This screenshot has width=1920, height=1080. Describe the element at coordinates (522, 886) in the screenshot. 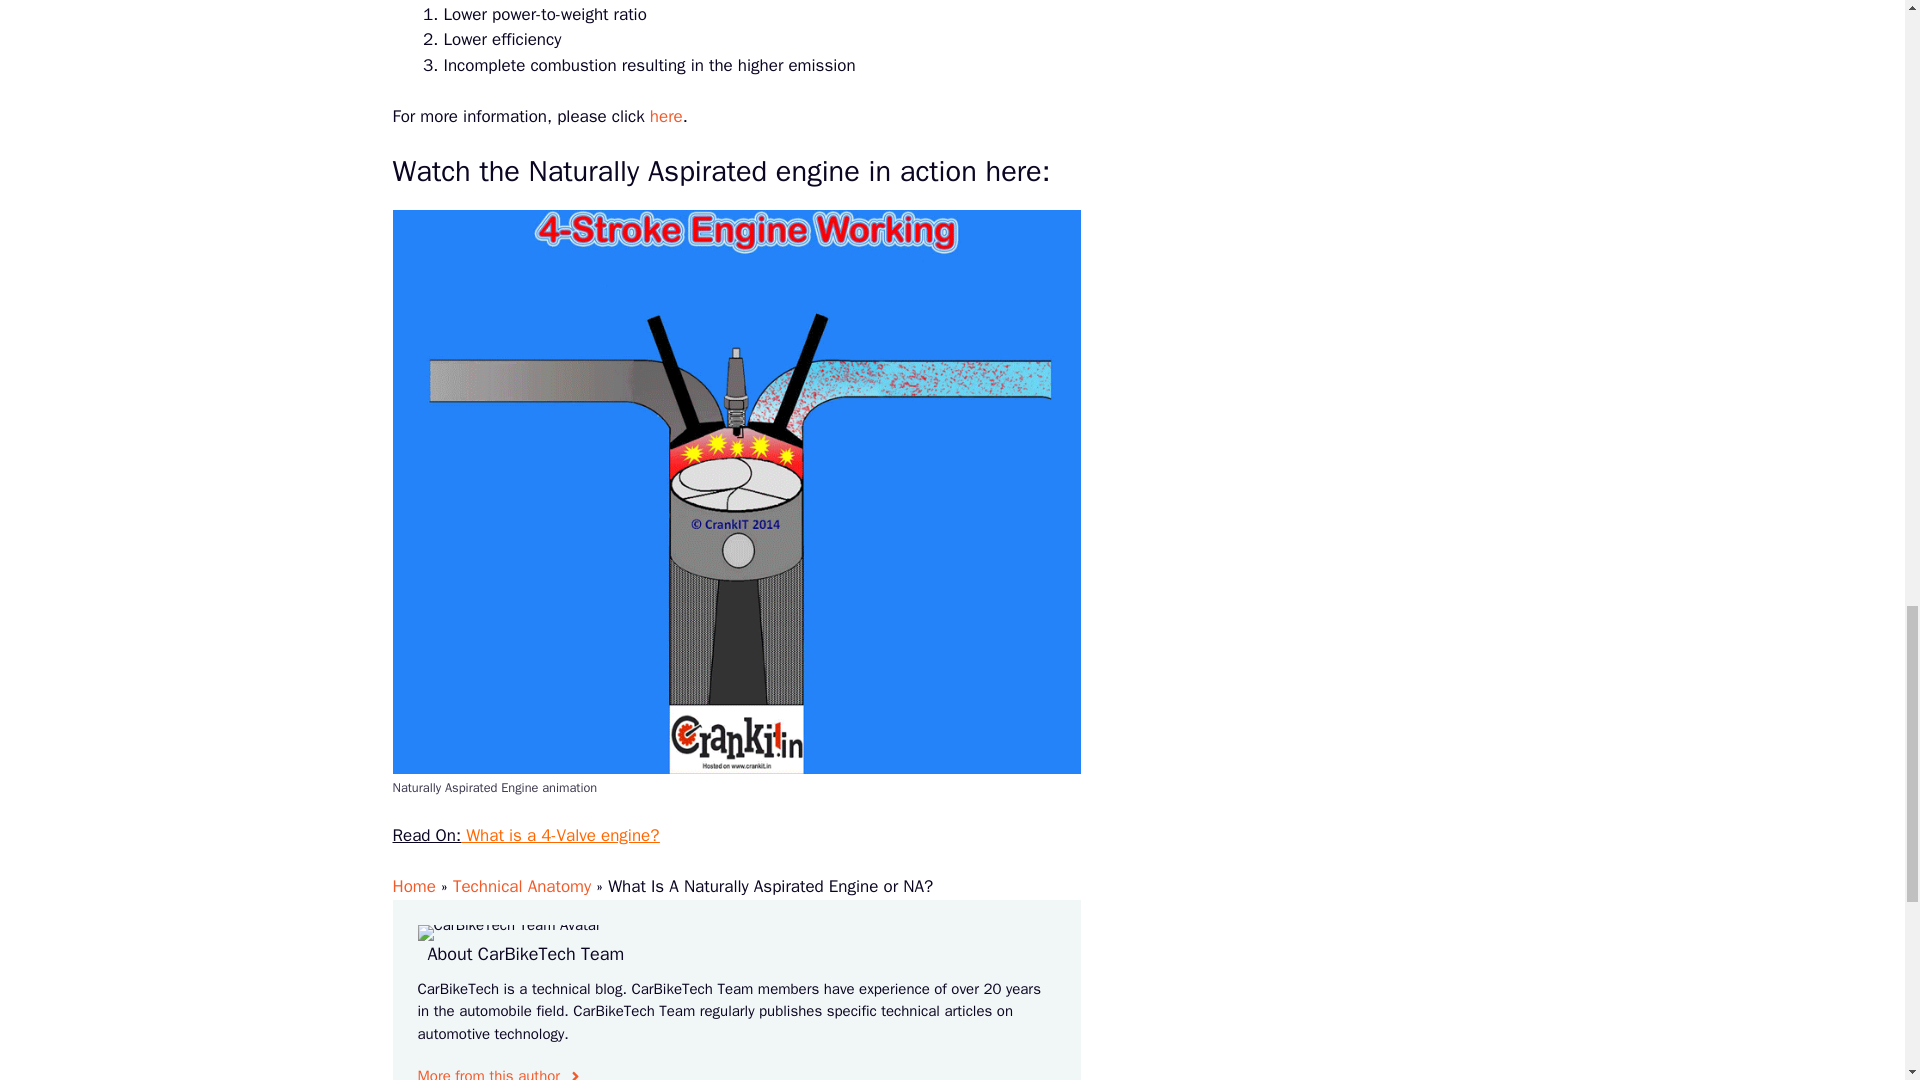

I see `Technical Anatomy` at that location.